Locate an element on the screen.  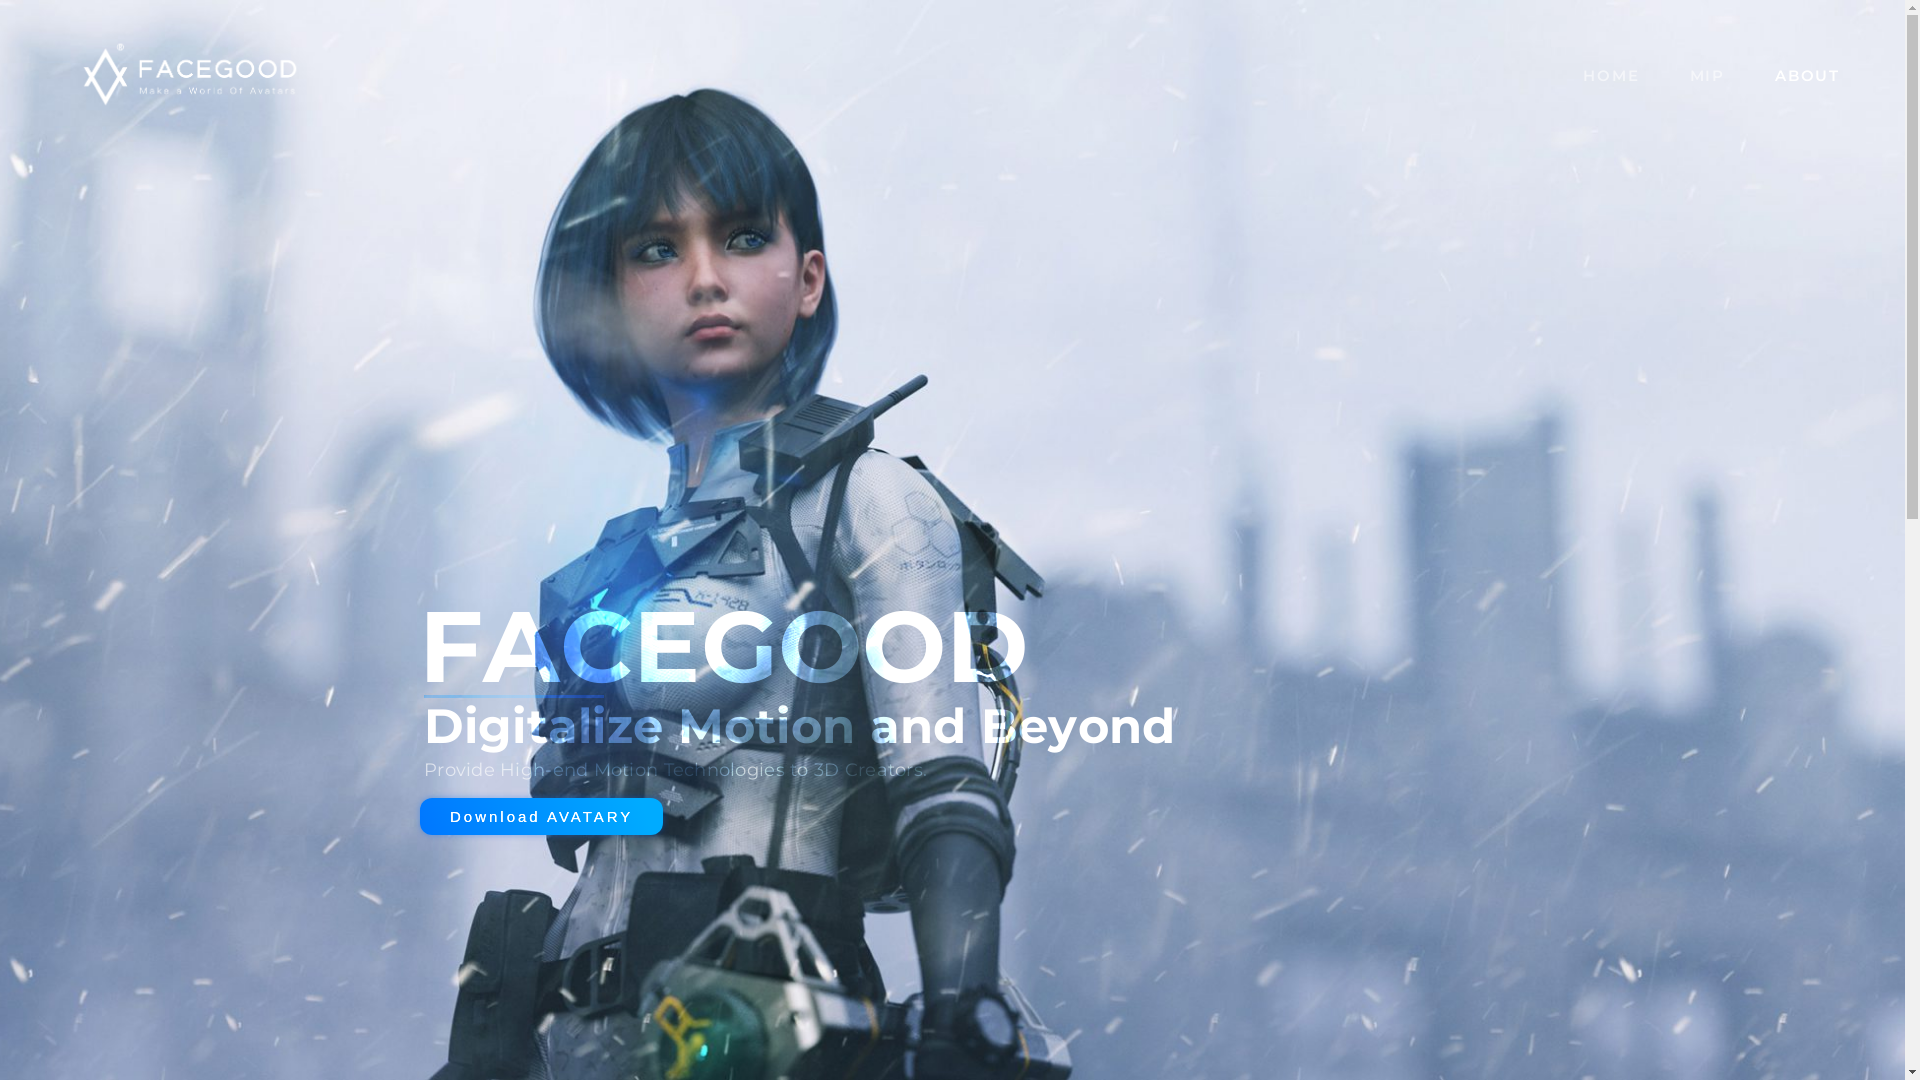
HOME is located at coordinates (1611, 74).